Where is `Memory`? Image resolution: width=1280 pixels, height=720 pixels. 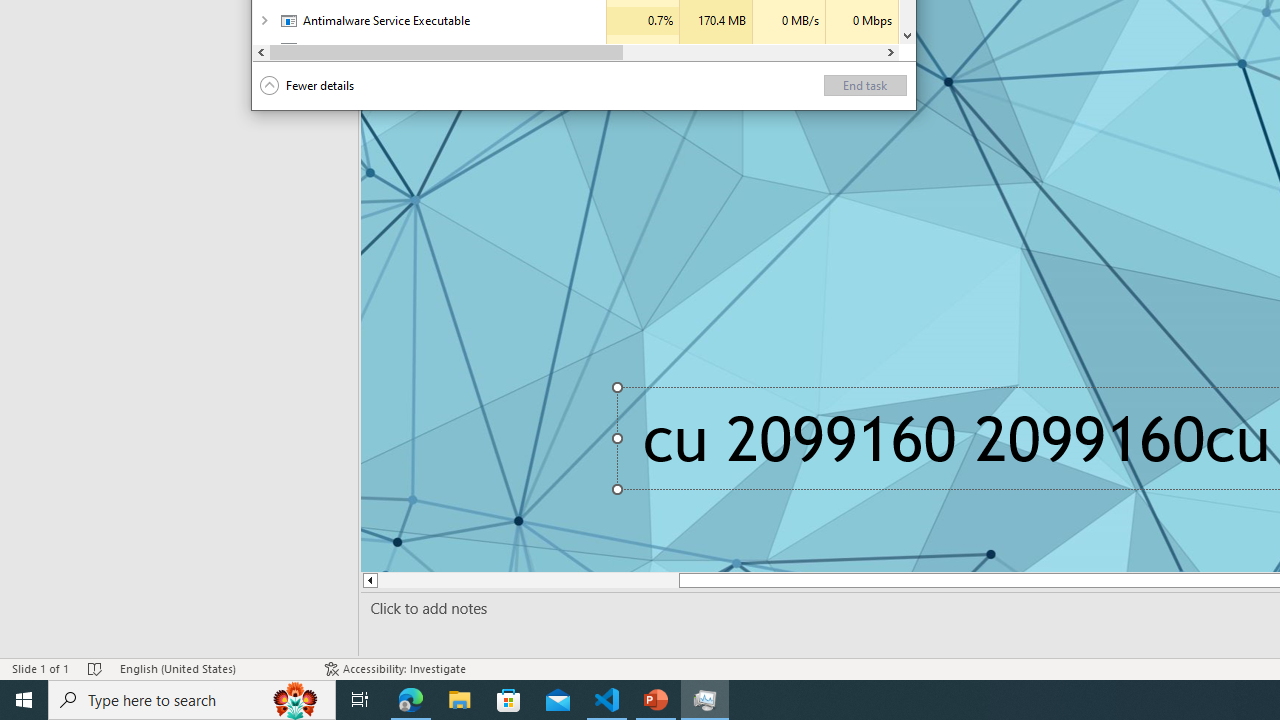
Memory is located at coordinates (716, 49).